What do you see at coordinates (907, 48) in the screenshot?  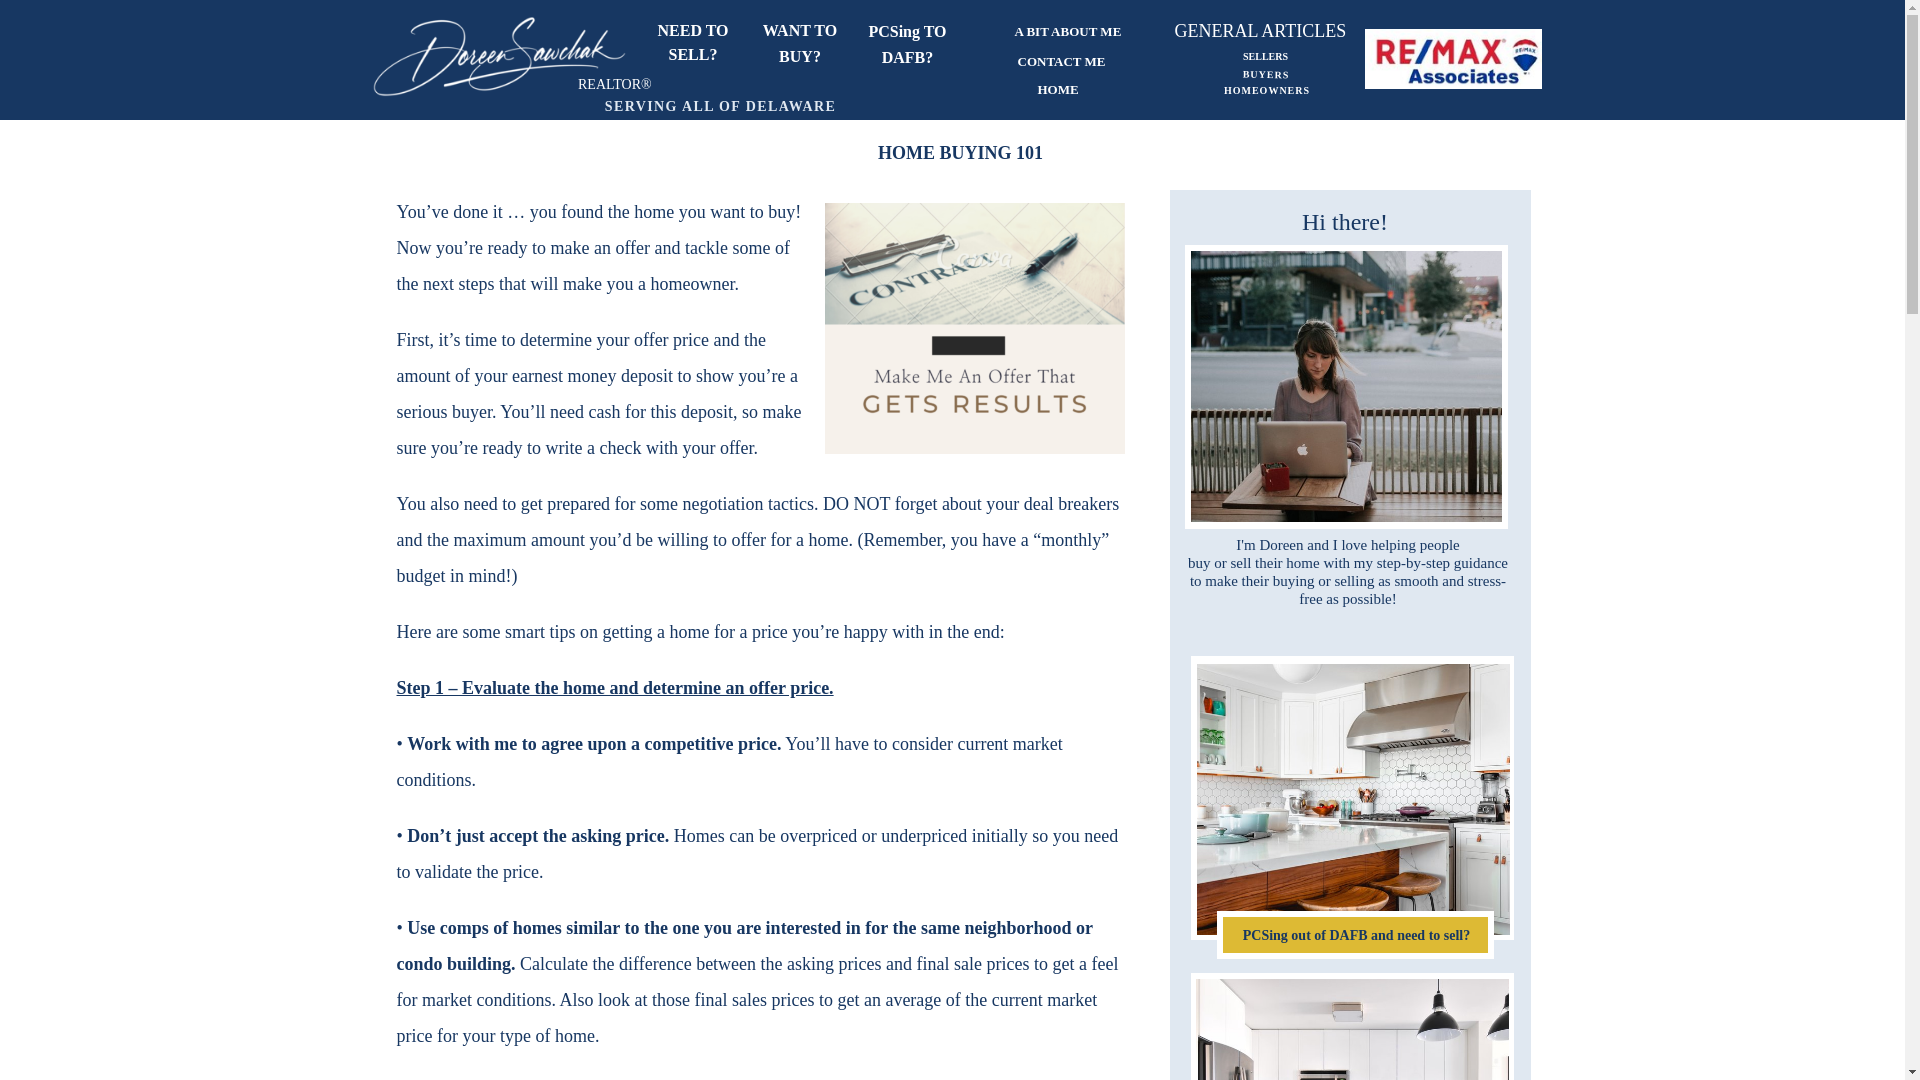 I see `PCSing TO DAFB?` at bounding box center [907, 48].